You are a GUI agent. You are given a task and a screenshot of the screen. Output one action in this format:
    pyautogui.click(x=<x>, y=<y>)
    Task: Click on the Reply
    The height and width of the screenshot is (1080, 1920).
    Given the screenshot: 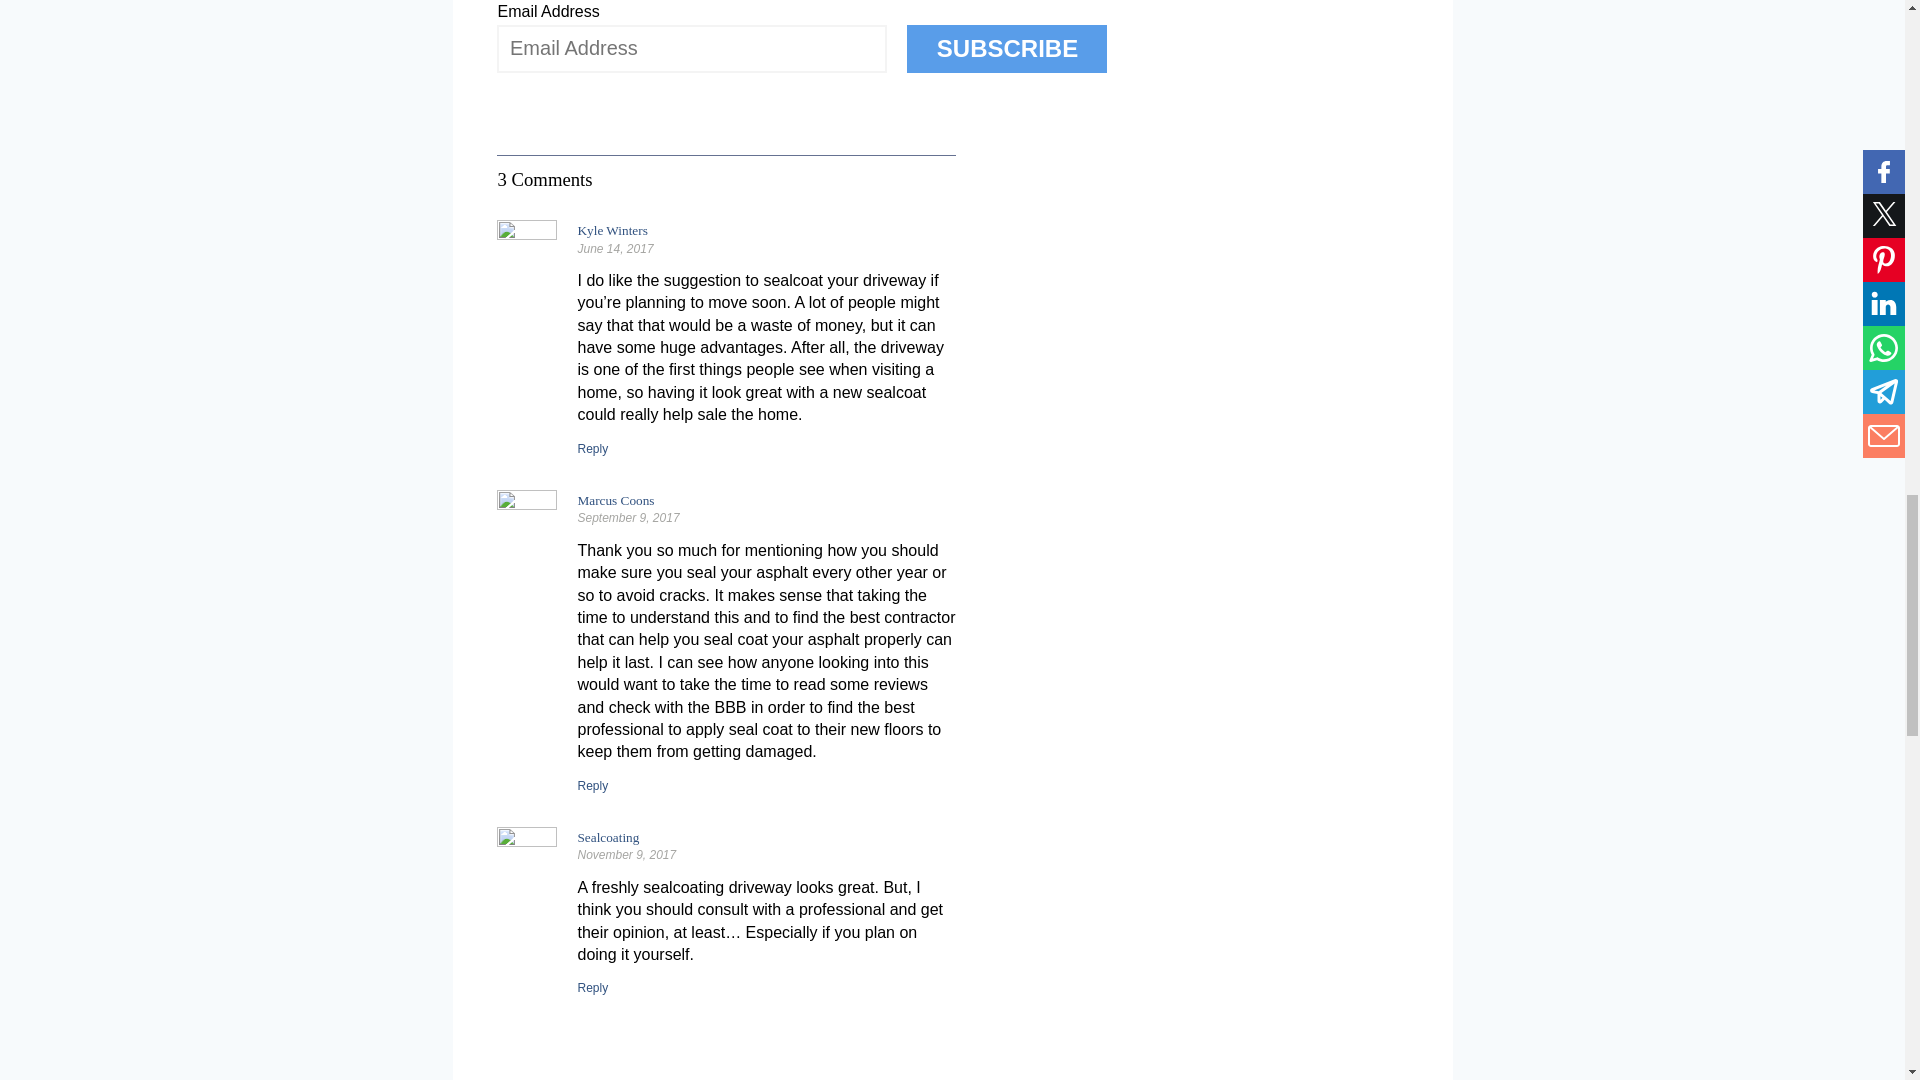 What is the action you would take?
    pyautogui.click(x=592, y=785)
    